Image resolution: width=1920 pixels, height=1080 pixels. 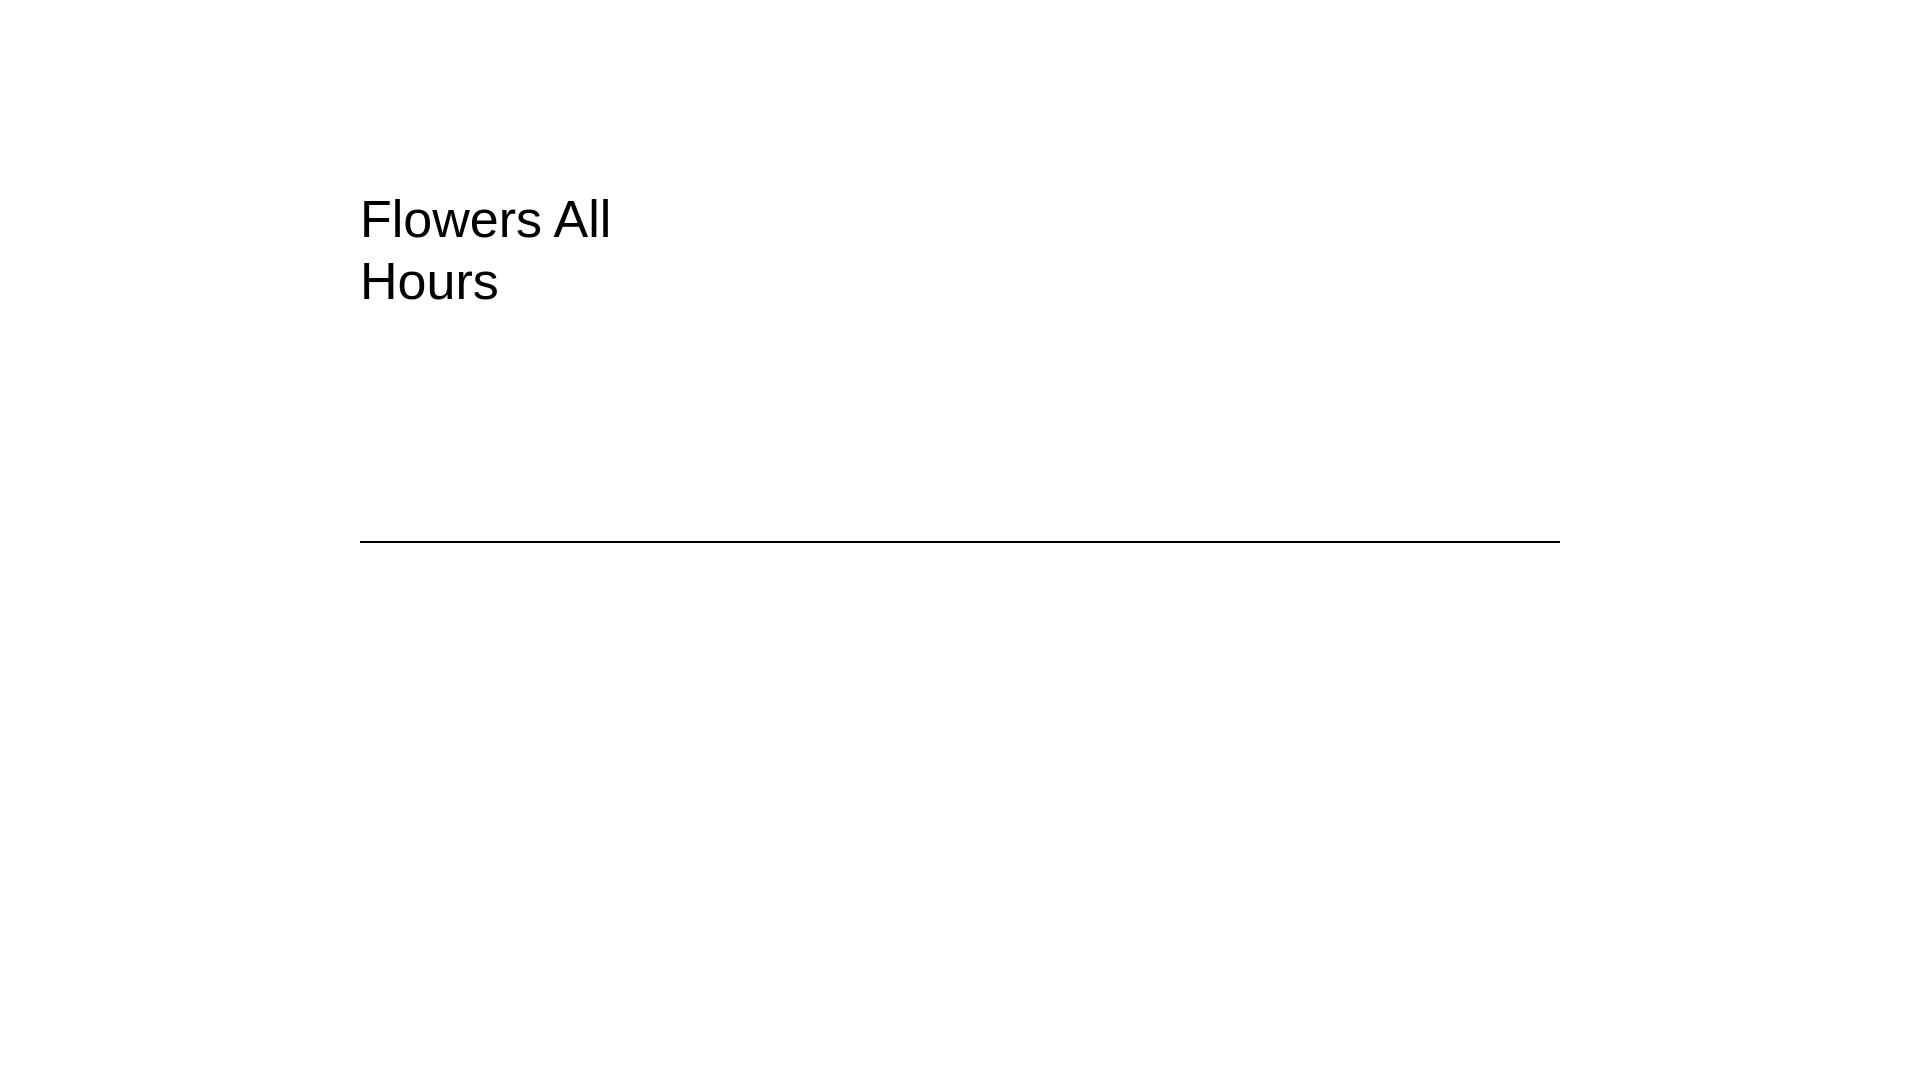 What do you see at coordinates (552, 250) in the screenshot?
I see `Flowers All Hours` at bounding box center [552, 250].